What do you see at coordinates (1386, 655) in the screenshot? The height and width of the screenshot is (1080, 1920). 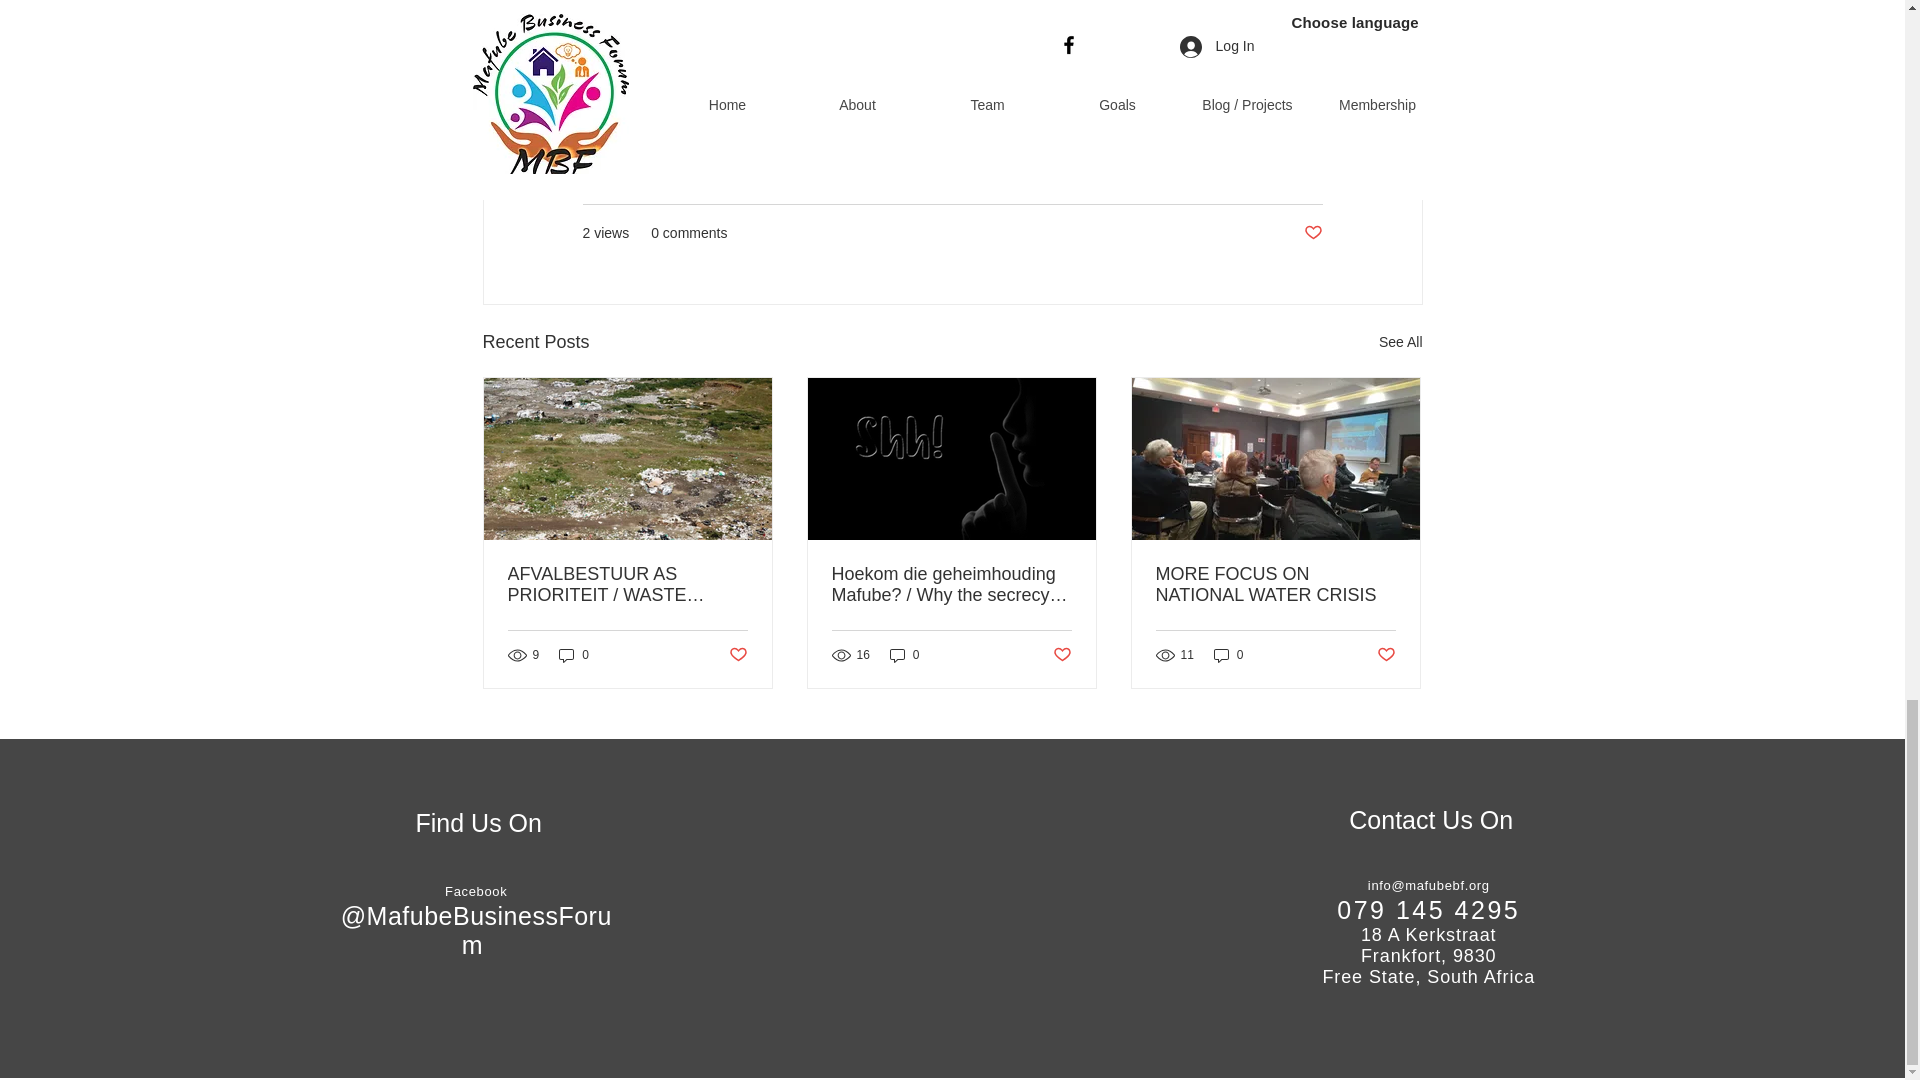 I see `Post not marked as liked` at bounding box center [1386, 655].